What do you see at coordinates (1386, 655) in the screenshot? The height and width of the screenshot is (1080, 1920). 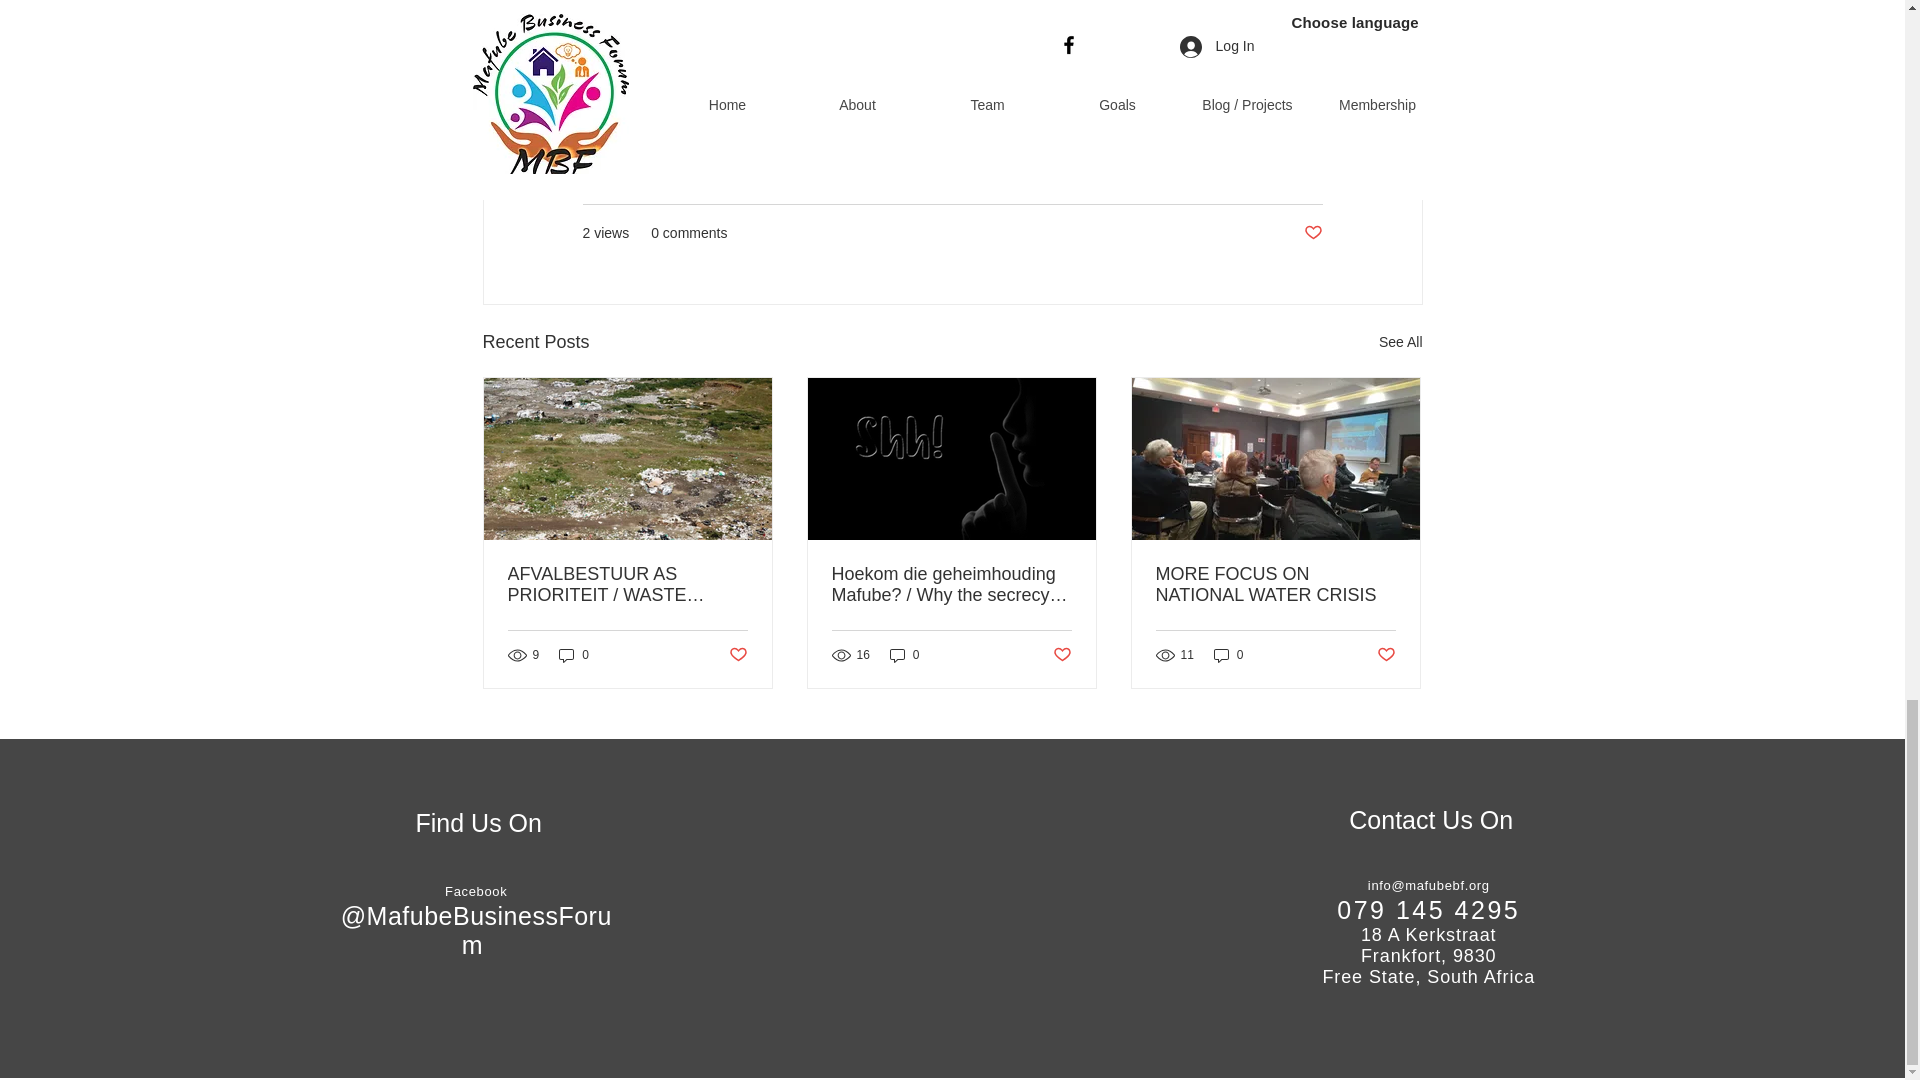 I see `Post not marked as liked` at bounding box center [1386, 655].